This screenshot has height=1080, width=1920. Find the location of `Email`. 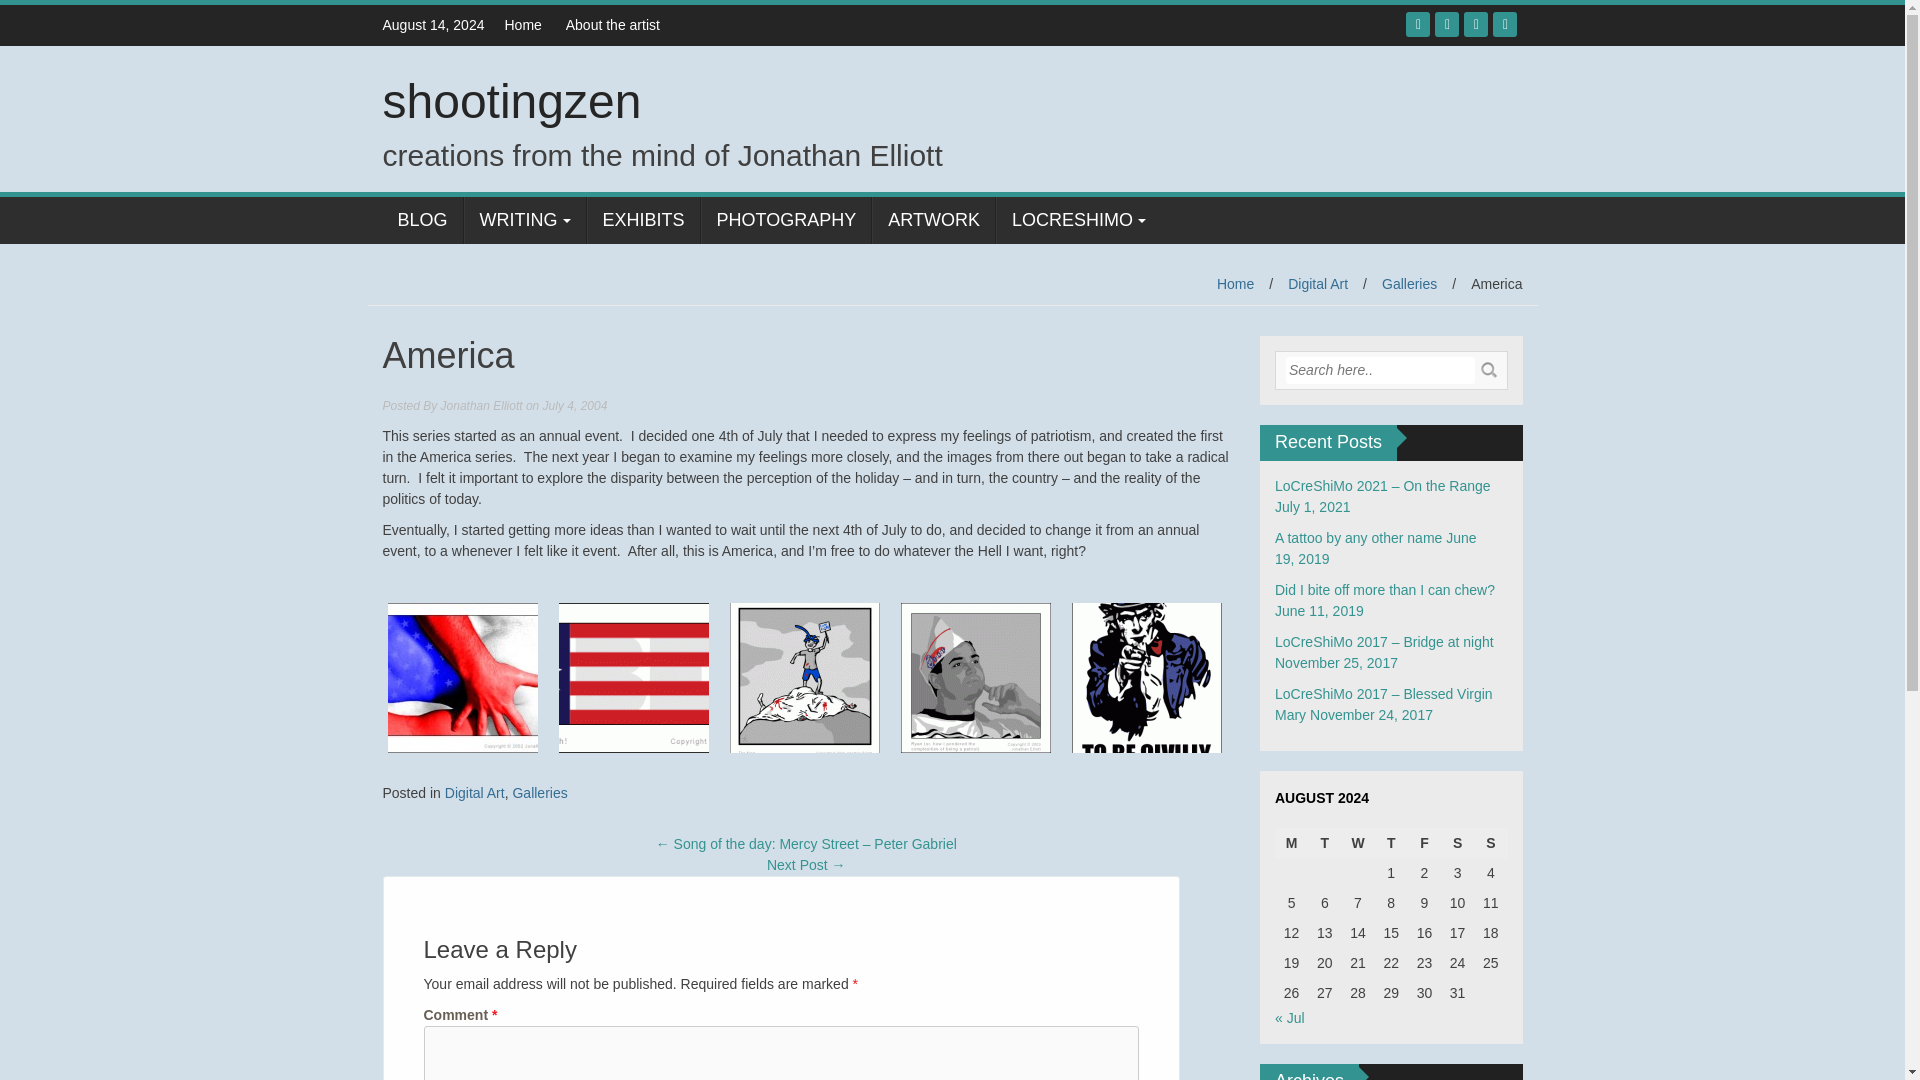

Email is located at coordinates (1504, 24).